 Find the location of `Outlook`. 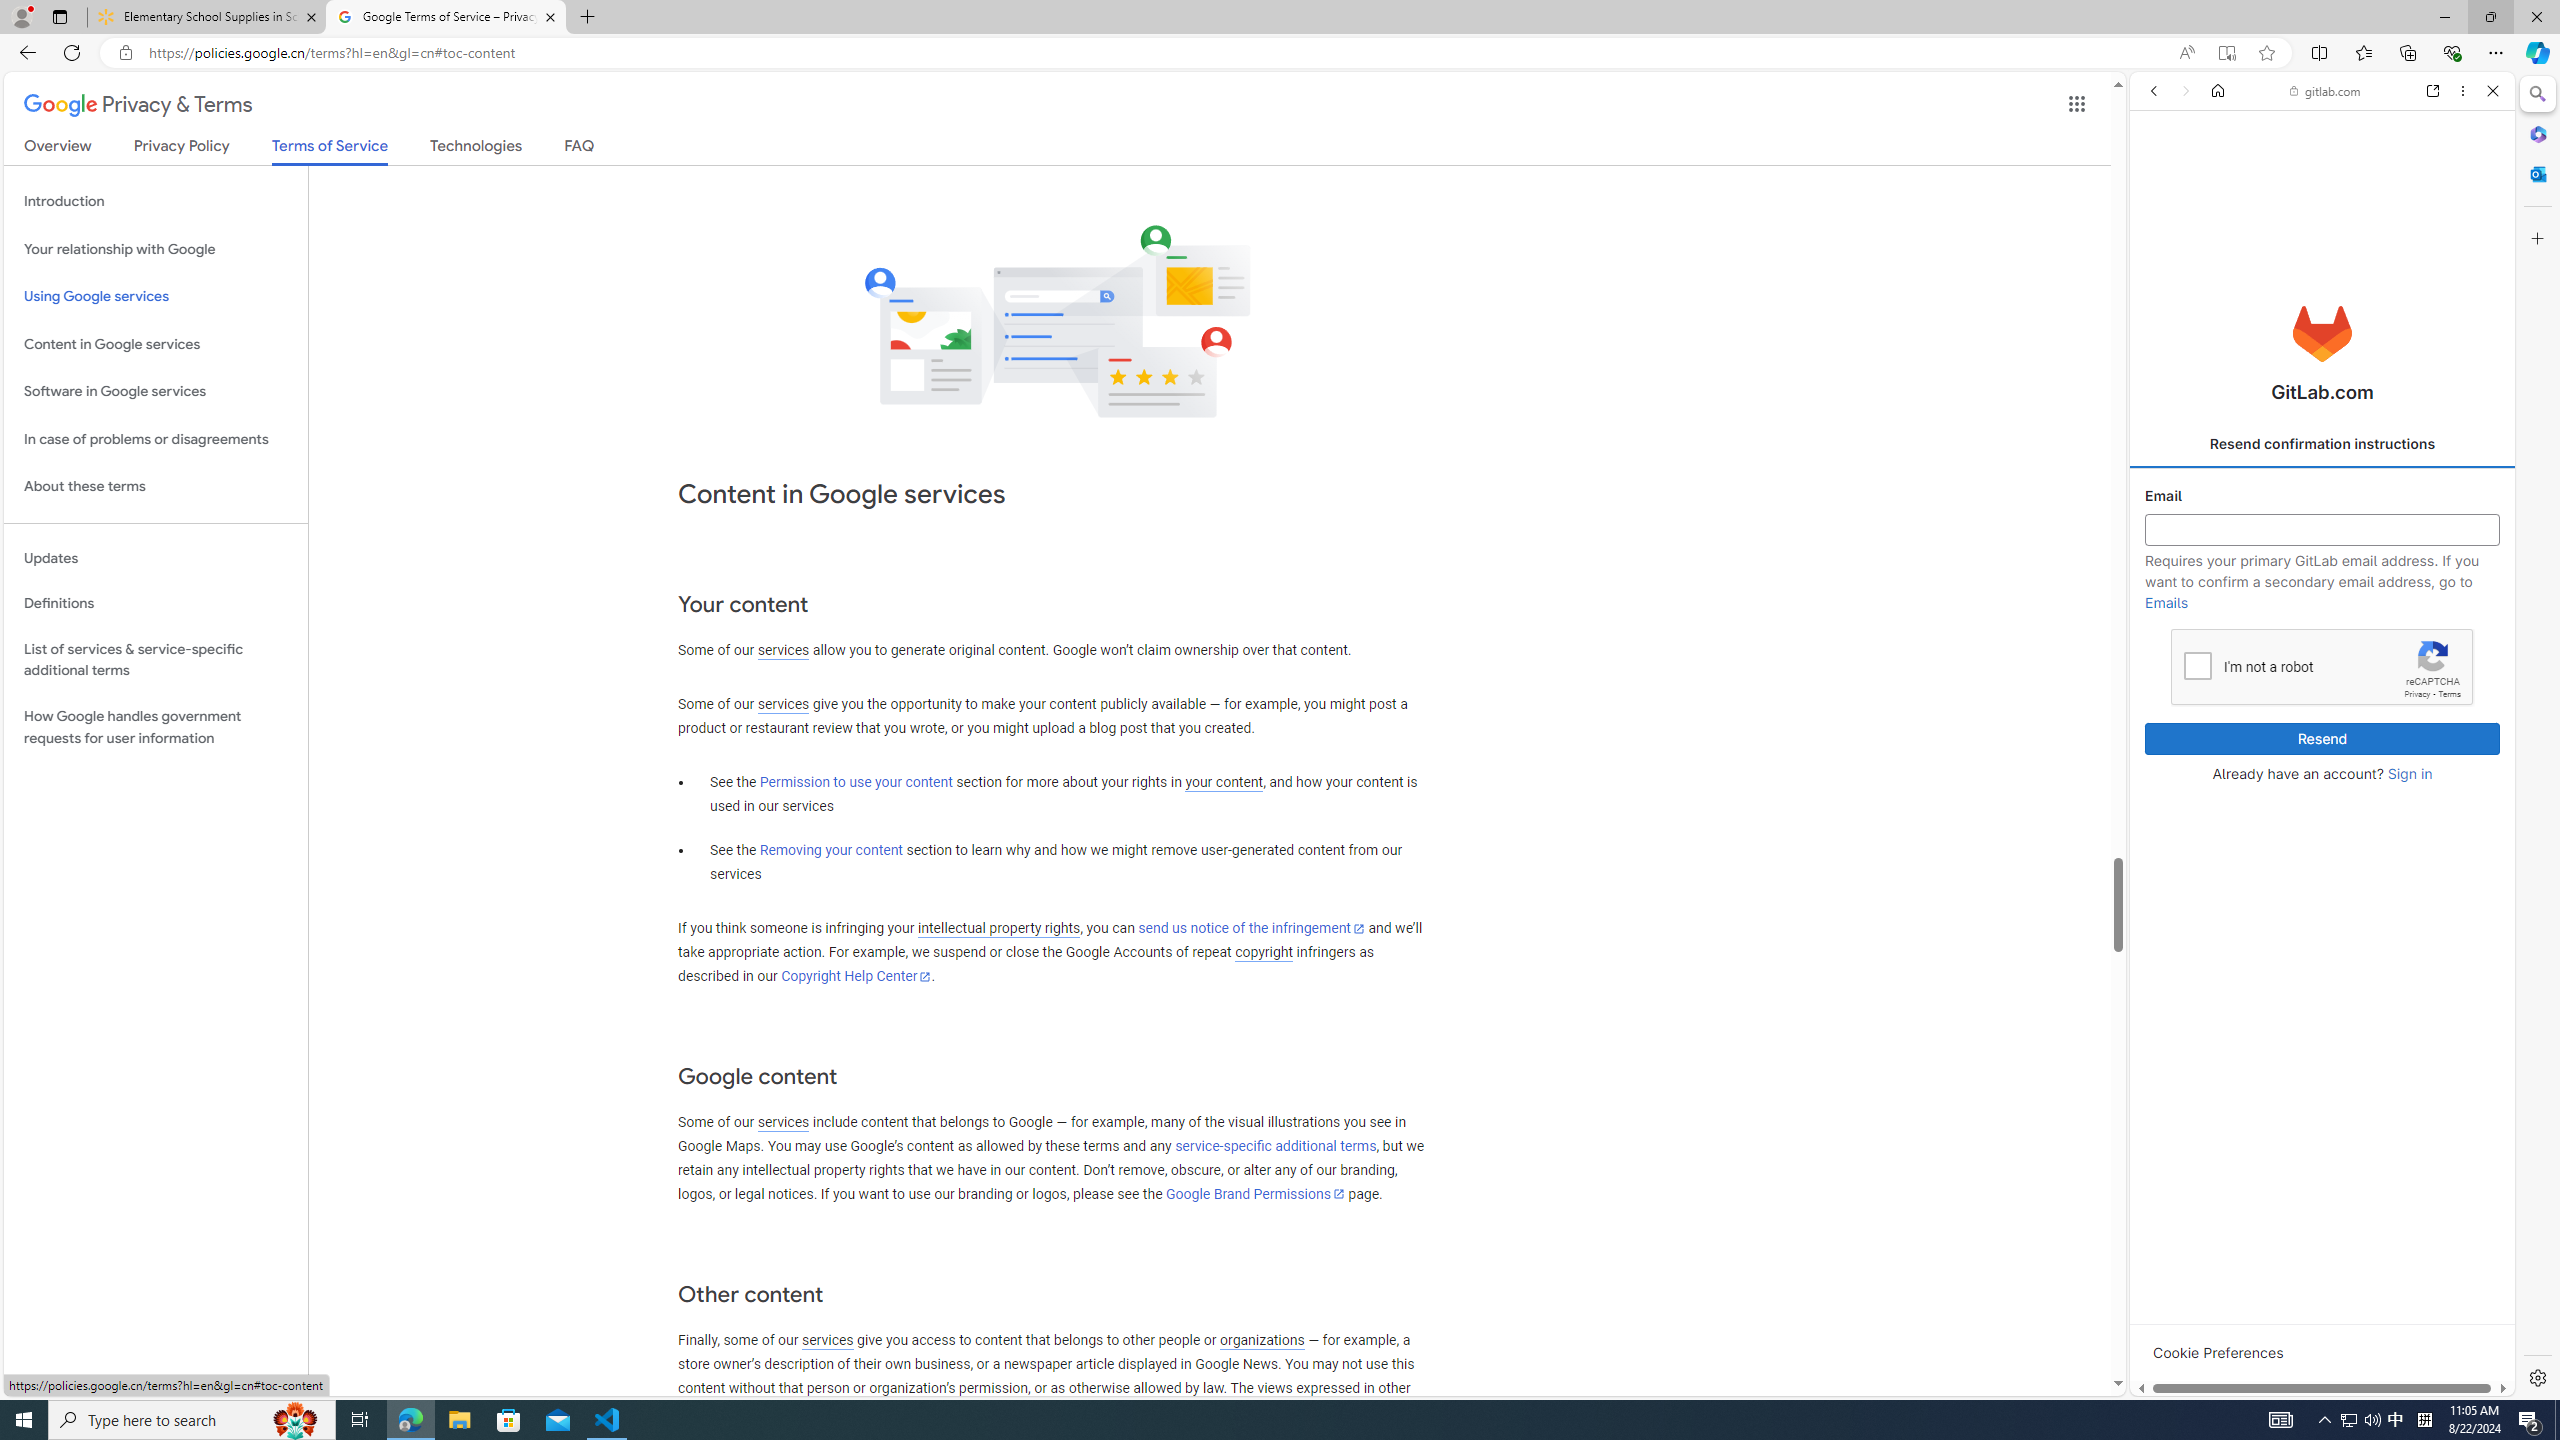

Outlook is located at coordinates (2536, 173).